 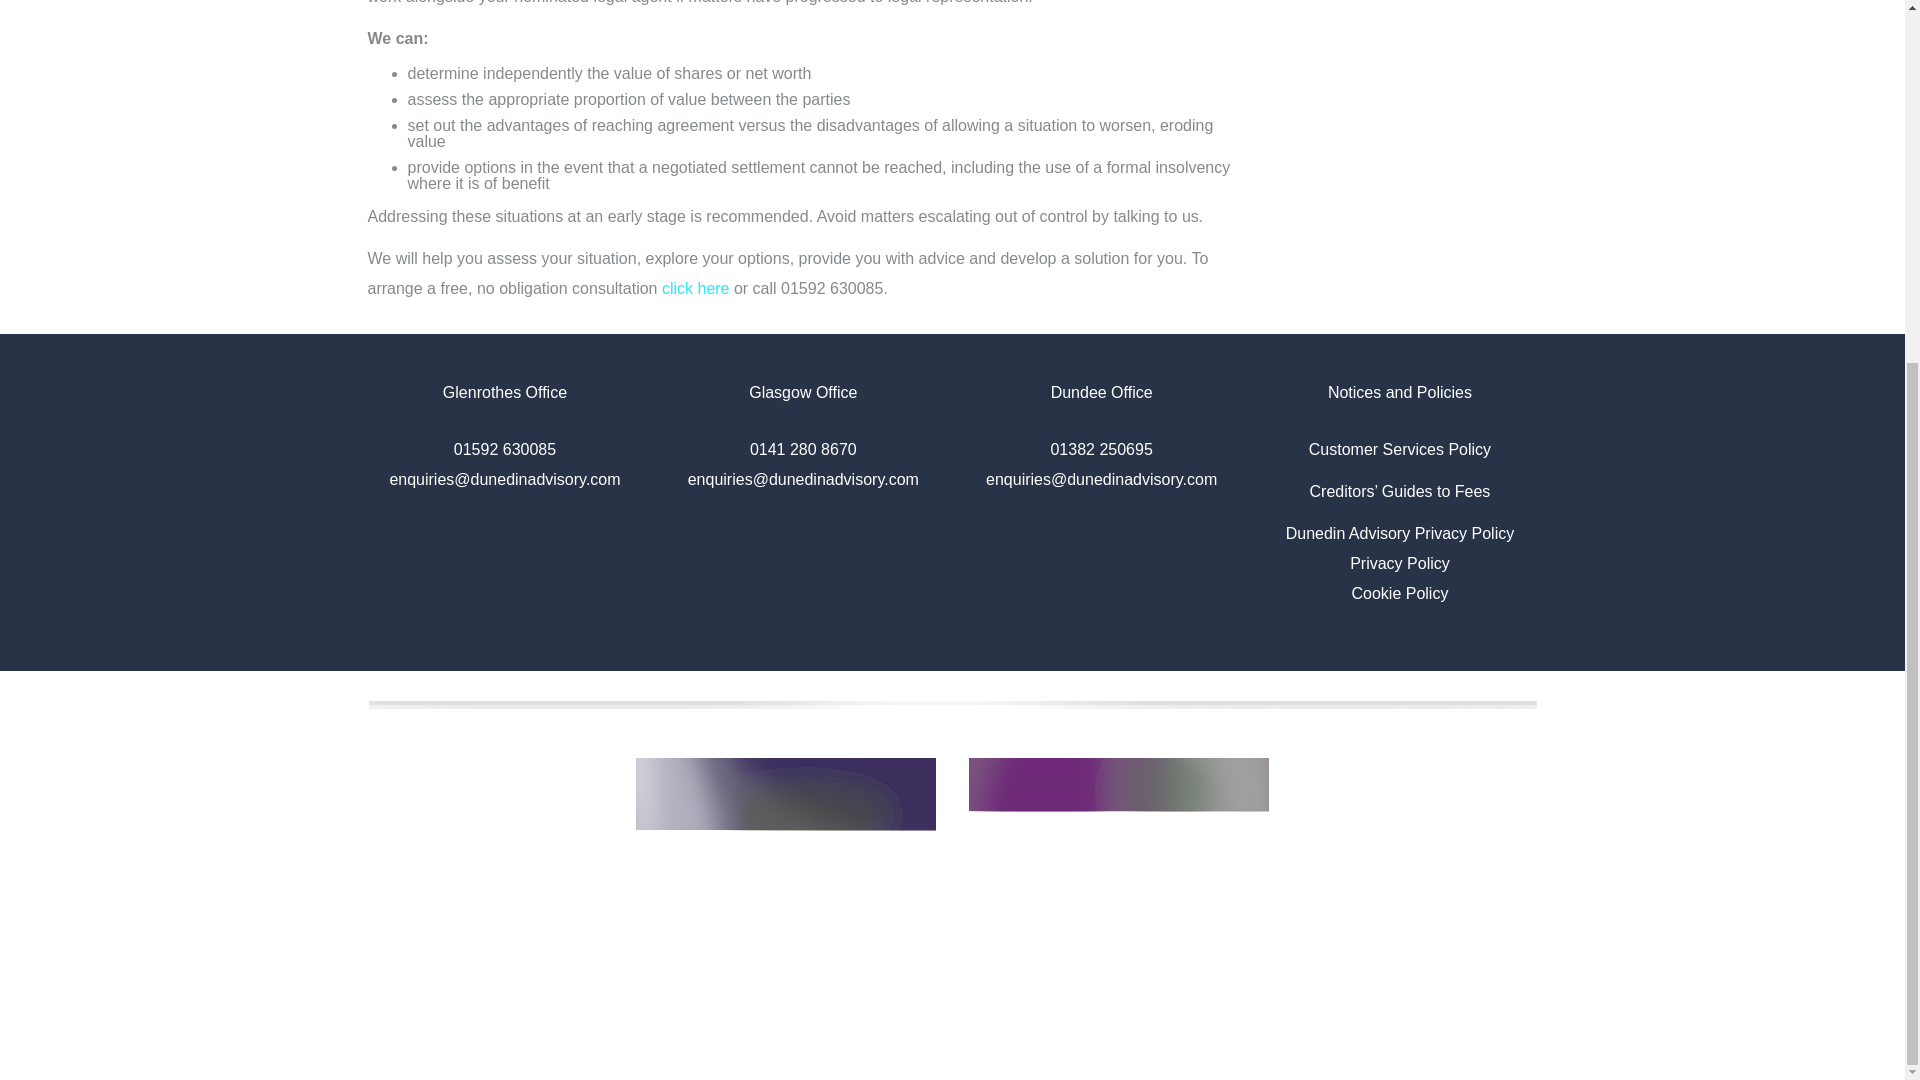 What do you see at coordinates (696, 288) in the screenshot?
I see `click here` at bounding box center [696, 288].